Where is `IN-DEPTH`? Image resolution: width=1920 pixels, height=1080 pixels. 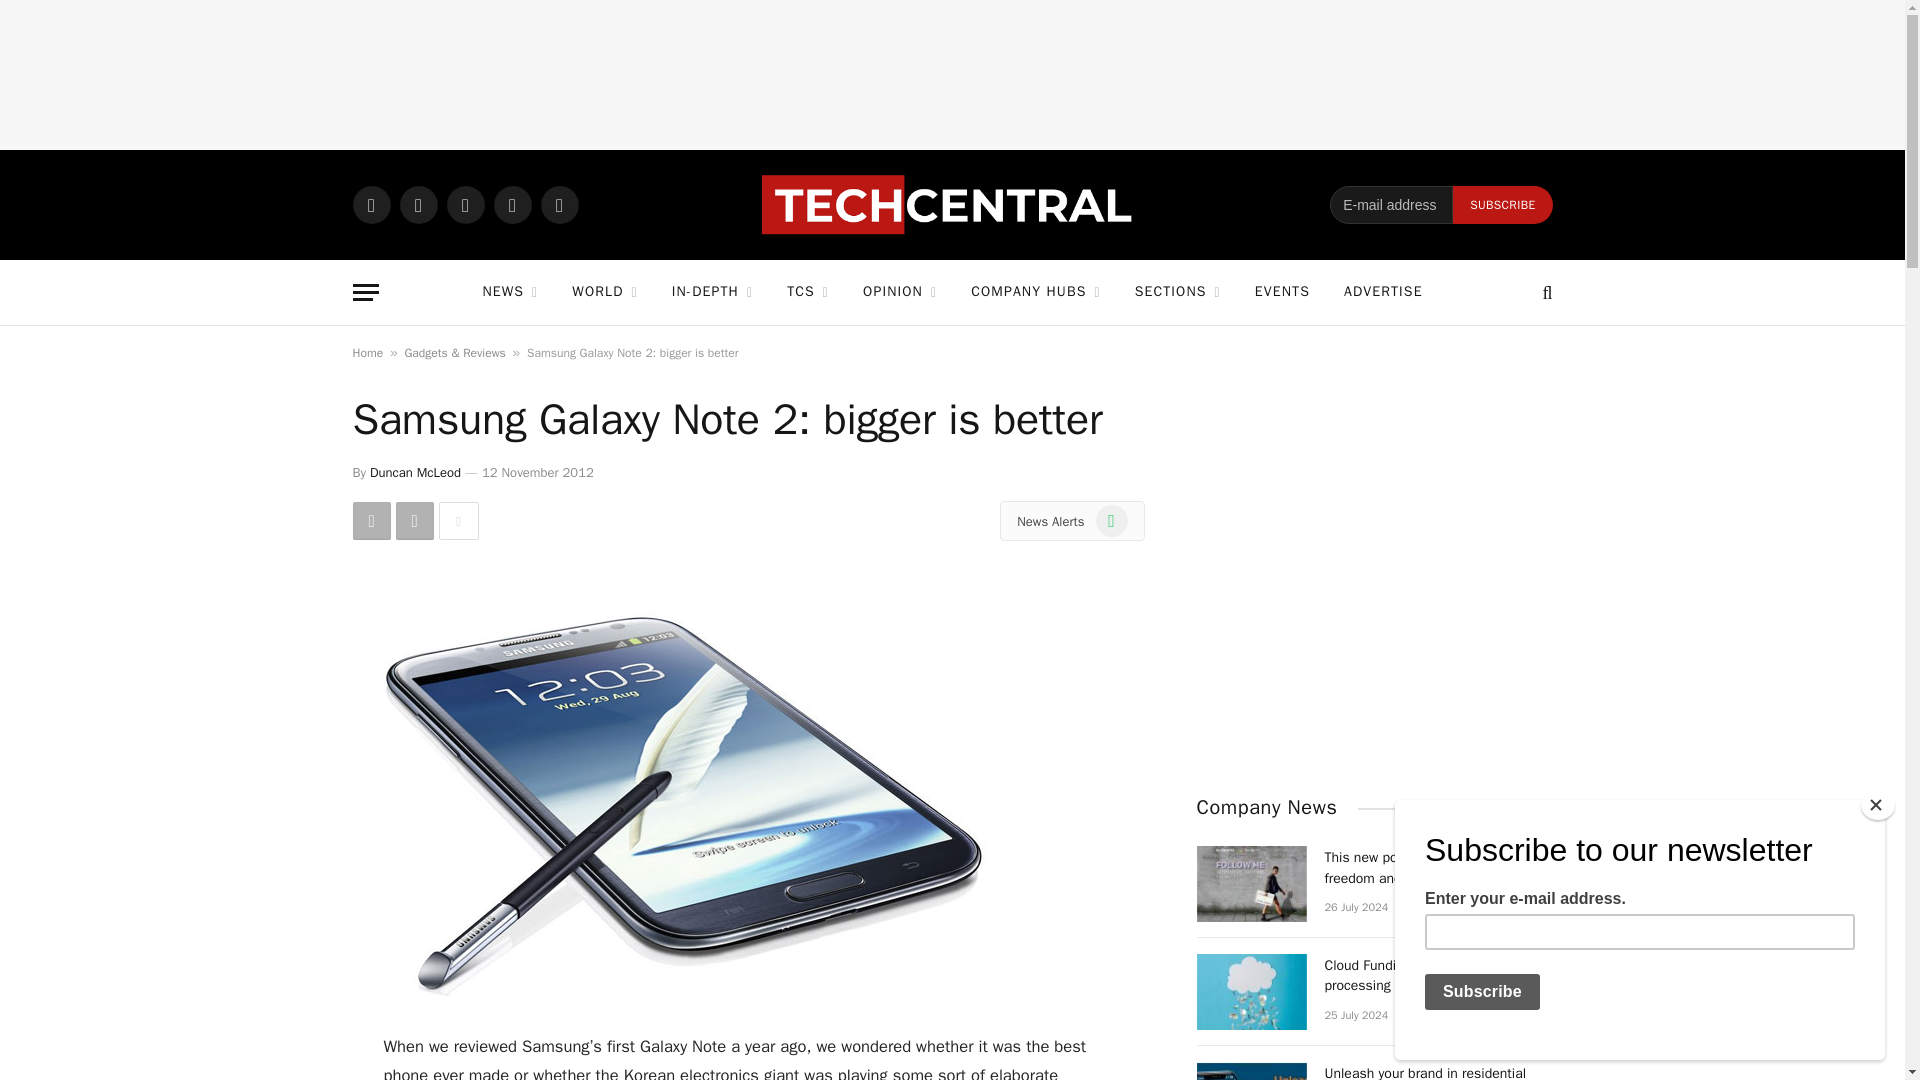
IN-DEPTH is located at coordinates (712, 292).